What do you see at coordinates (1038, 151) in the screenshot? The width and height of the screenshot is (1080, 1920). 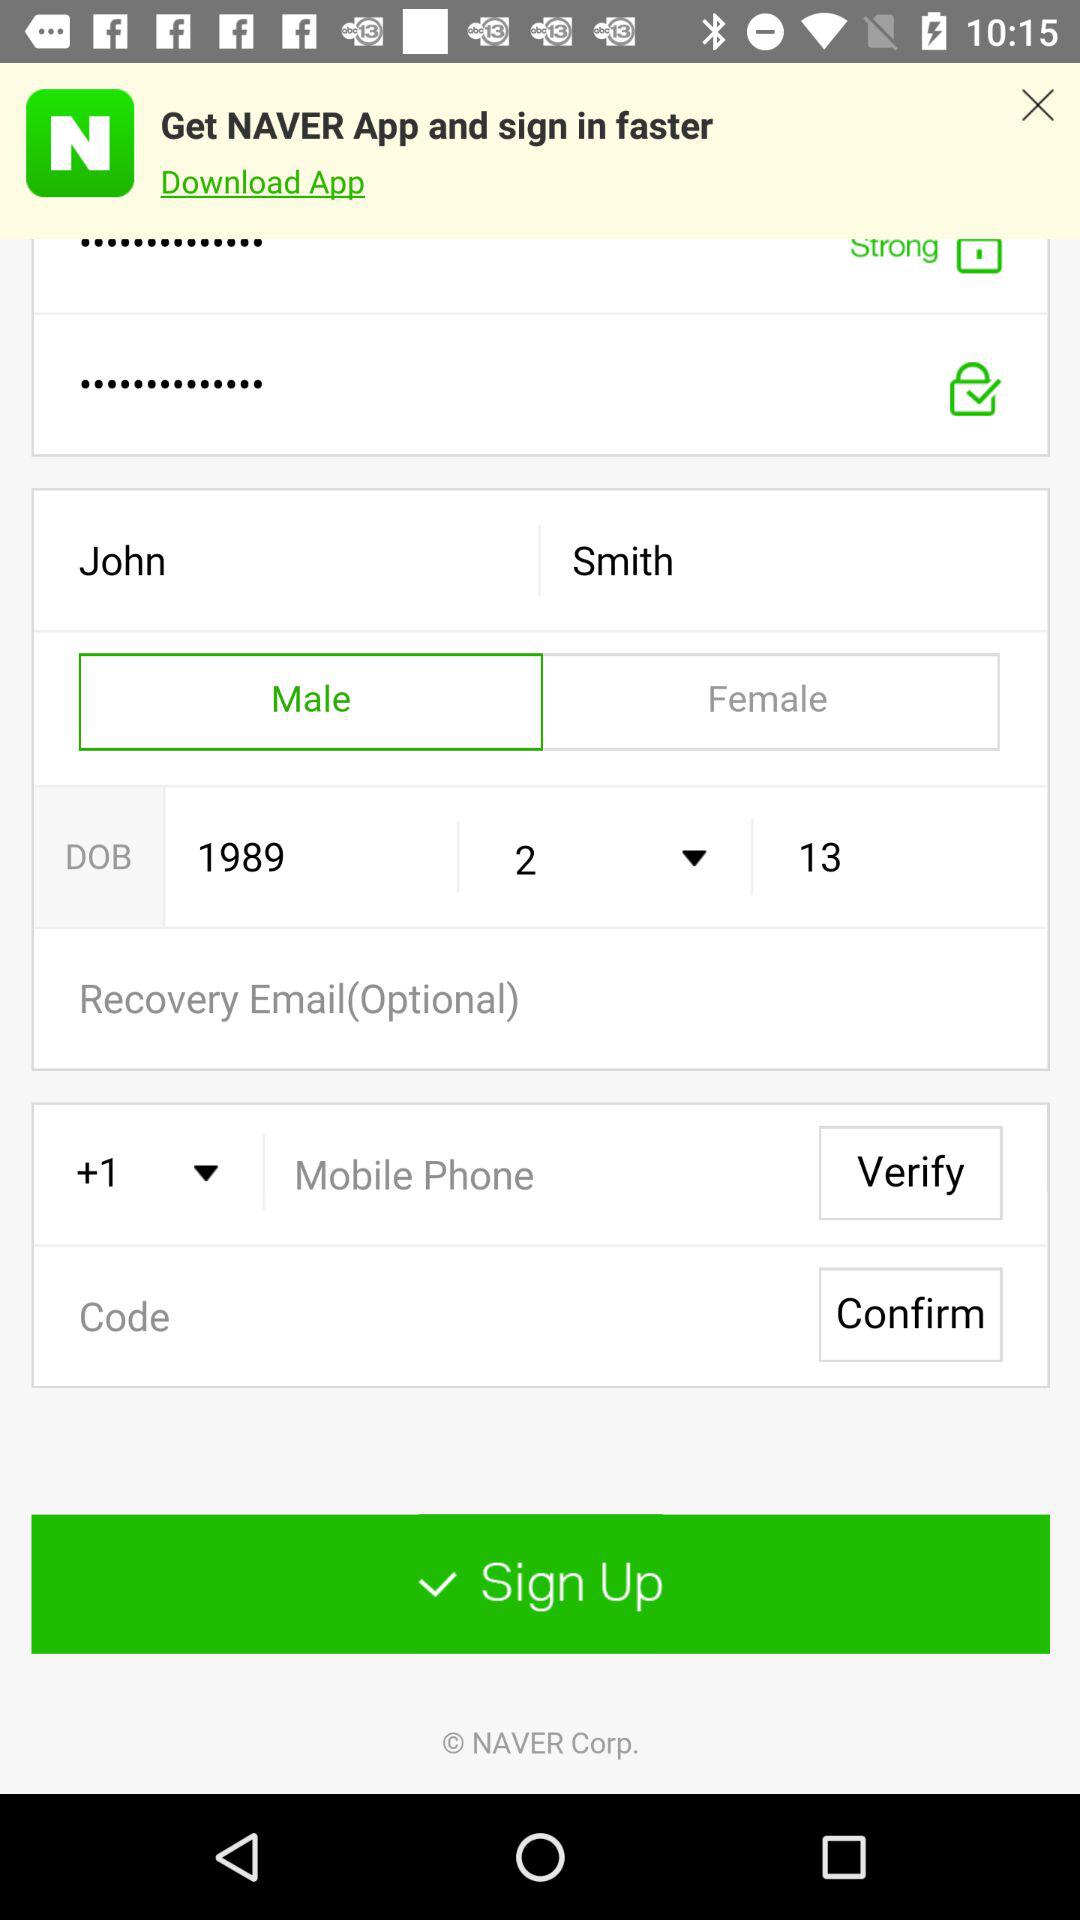 I see `remve button` at bounding box center [1038, 151].